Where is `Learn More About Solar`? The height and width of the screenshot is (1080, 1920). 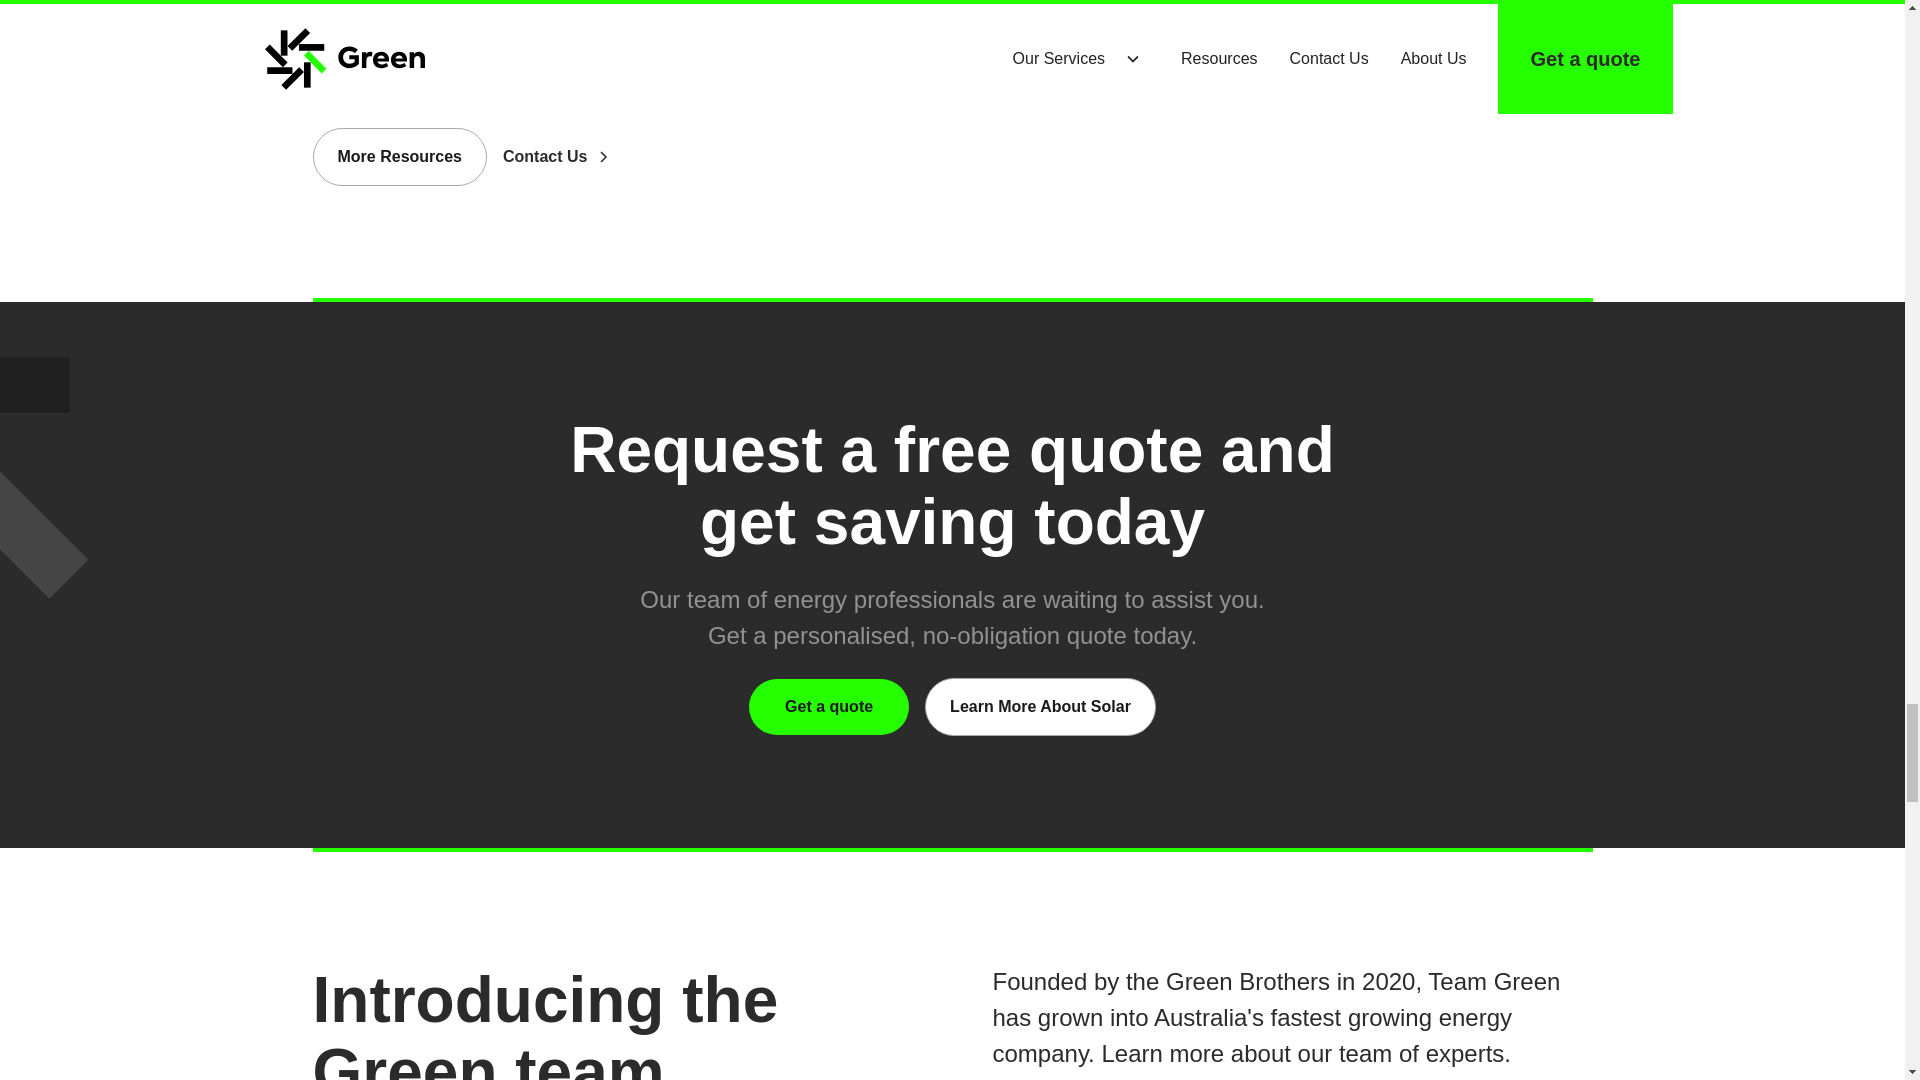 Learn More About Solar is located at coordinates (1040, 706).